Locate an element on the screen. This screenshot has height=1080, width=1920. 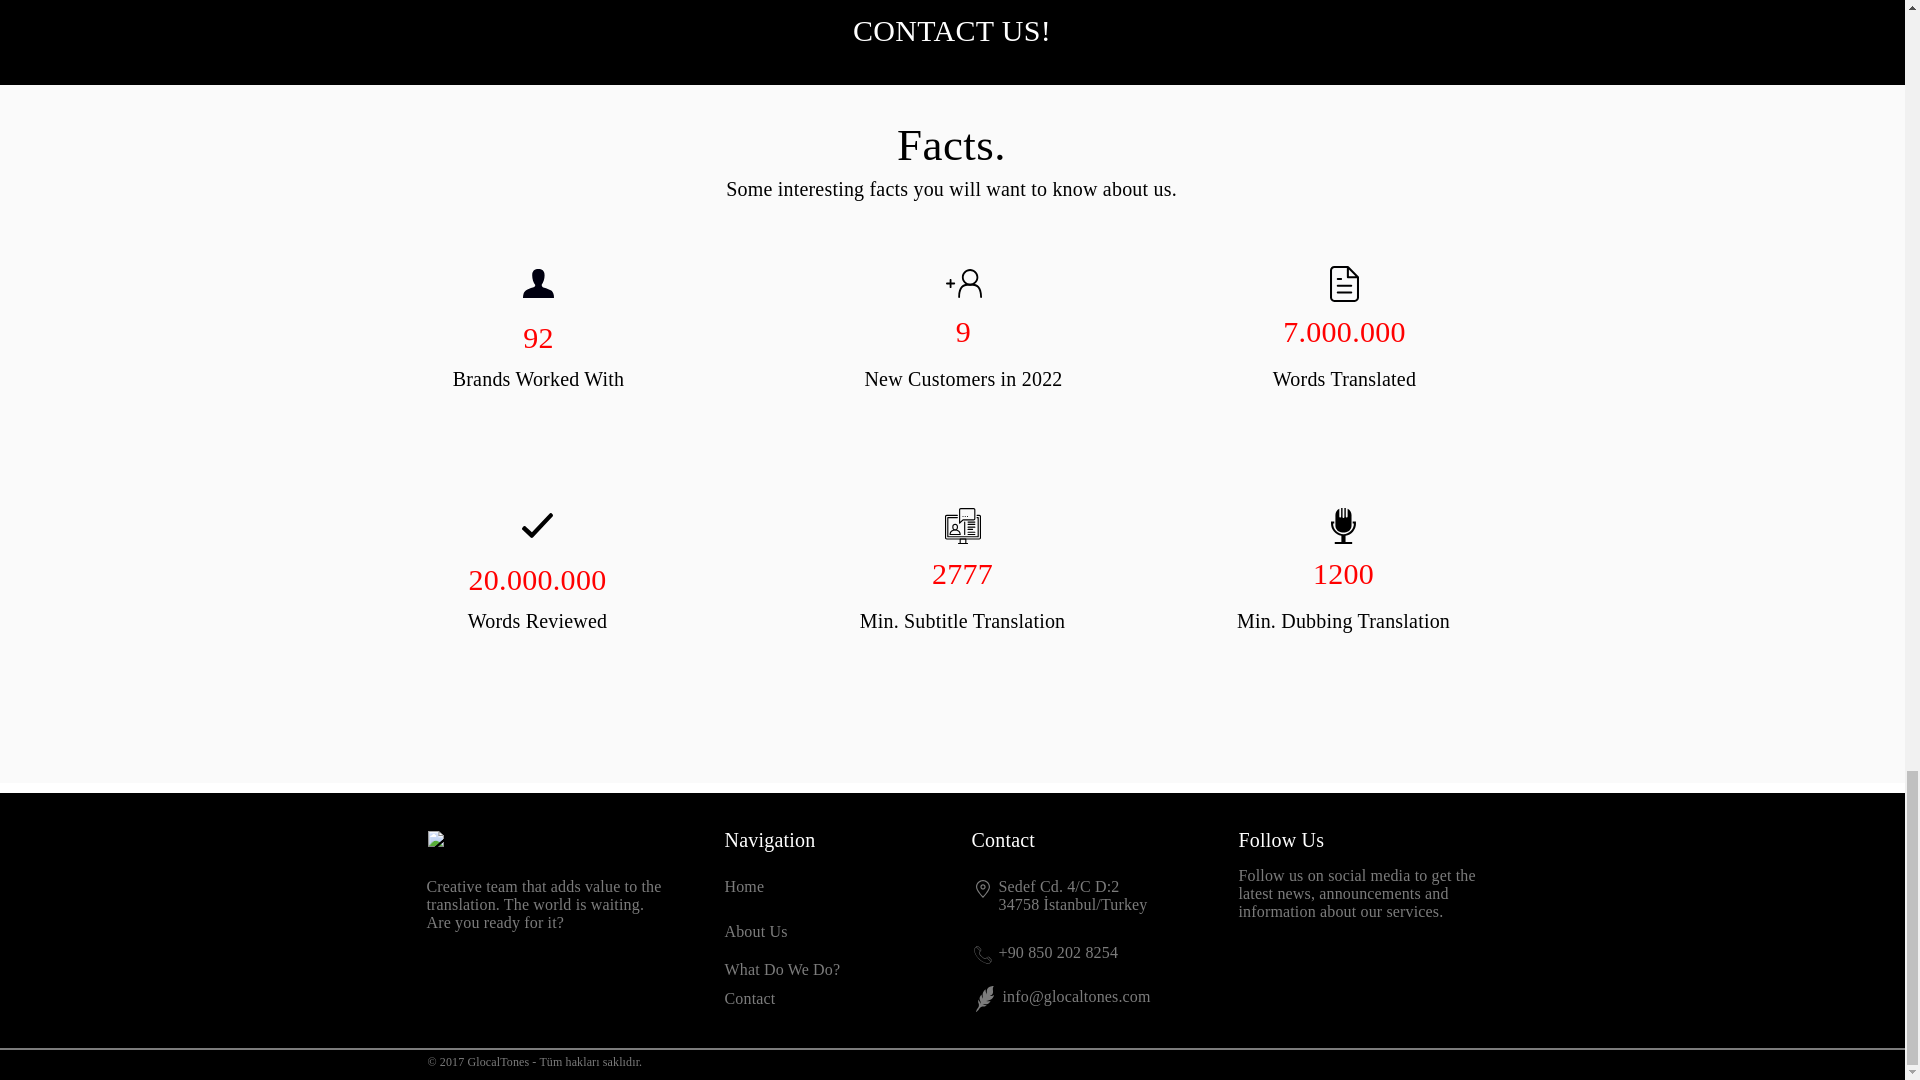
Contact is located at coordinates (749, 998).